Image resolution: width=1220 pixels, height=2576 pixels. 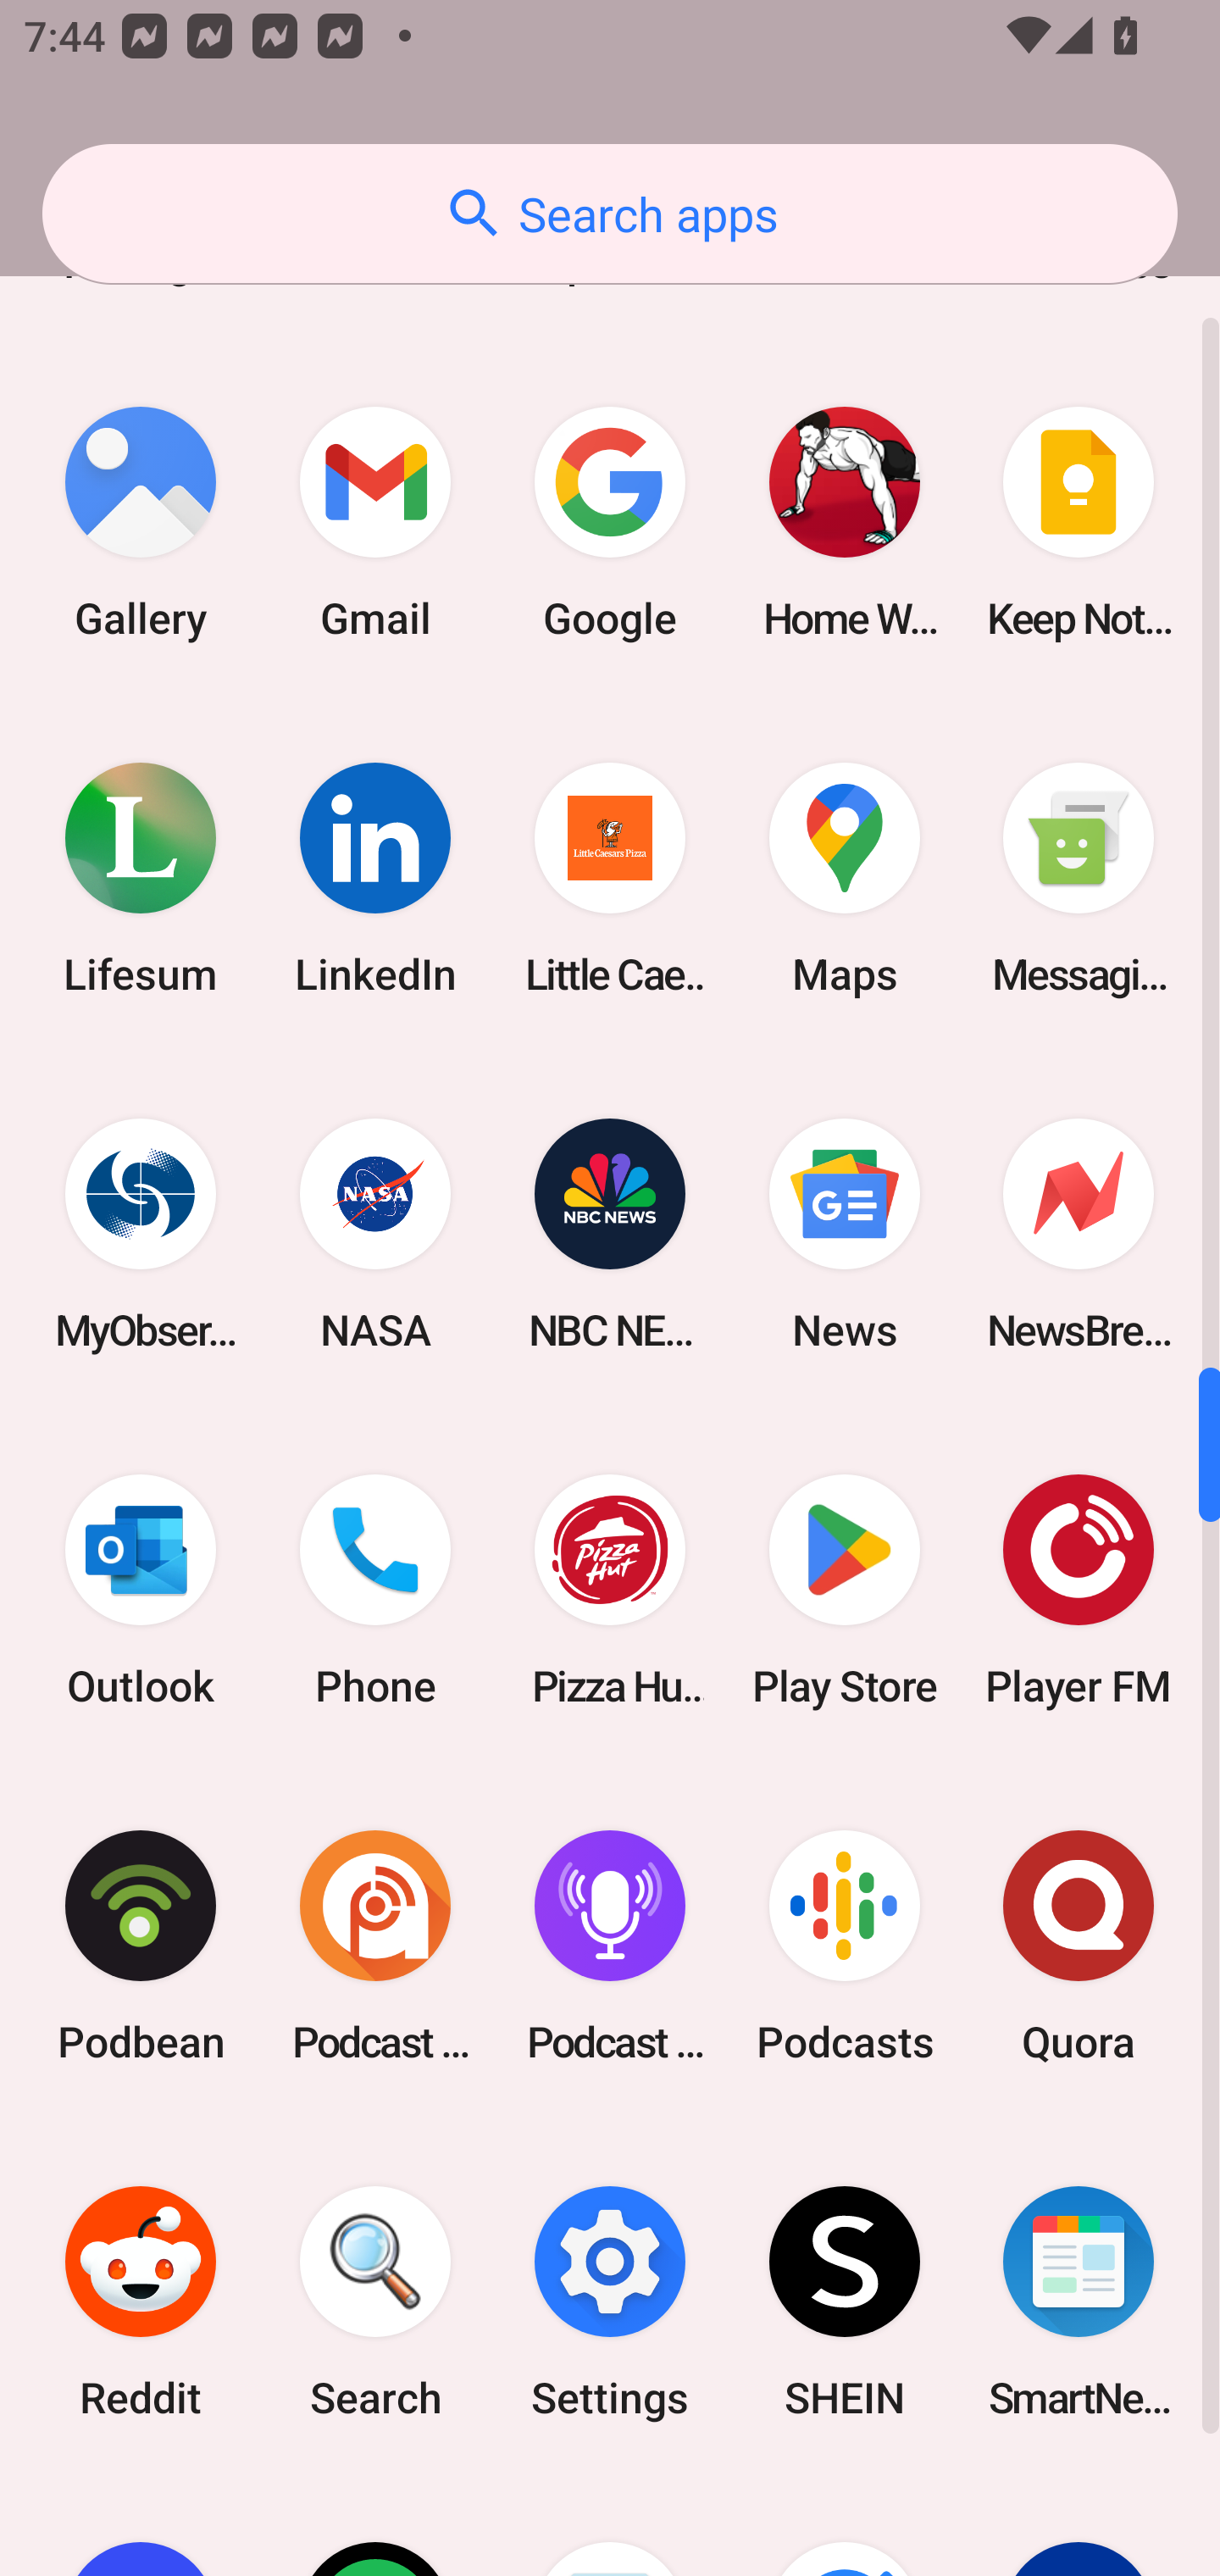 What do you see at coordinates (844, 1234) in the screenshot?
I see `News` at bounding box center [844, 1234].